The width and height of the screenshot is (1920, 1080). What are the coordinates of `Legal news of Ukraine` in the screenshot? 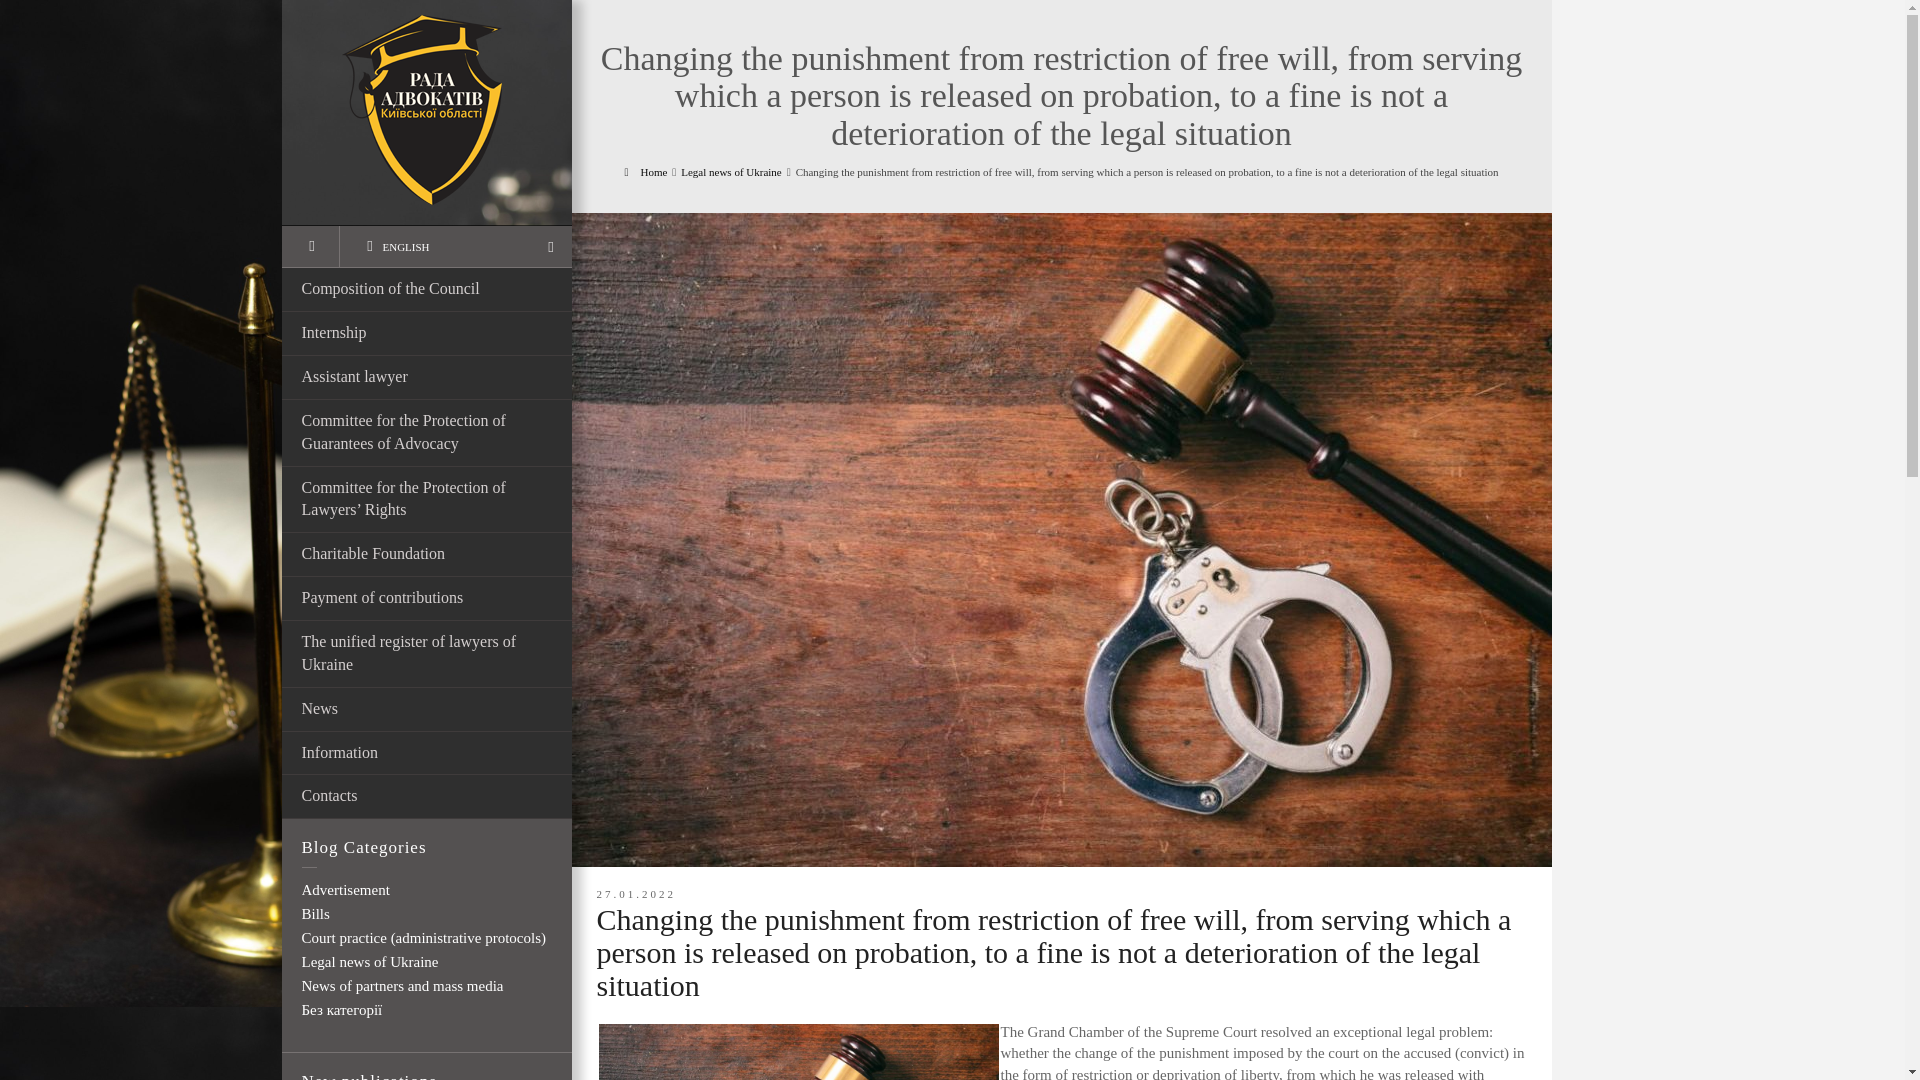 It's located at (731, 172).